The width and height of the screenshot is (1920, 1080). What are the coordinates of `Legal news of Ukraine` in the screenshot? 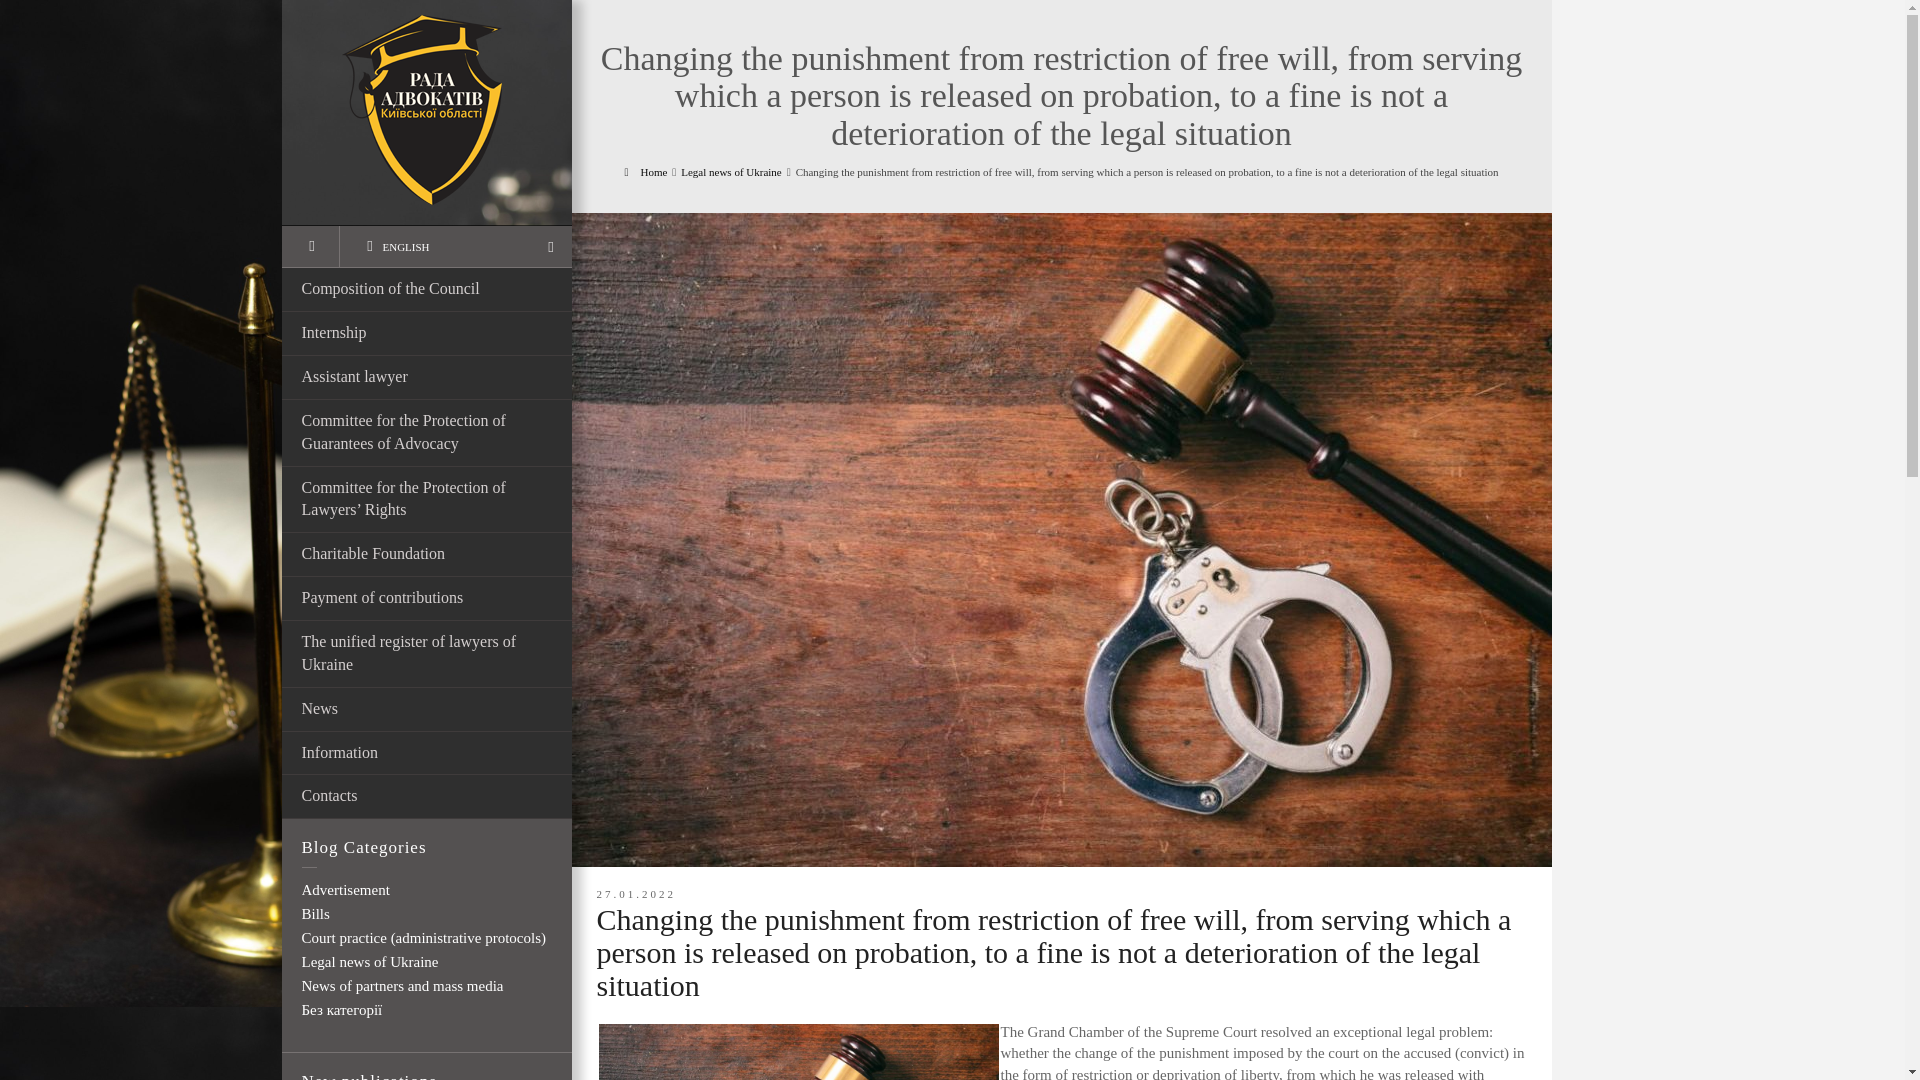 It's located at (731, 172).